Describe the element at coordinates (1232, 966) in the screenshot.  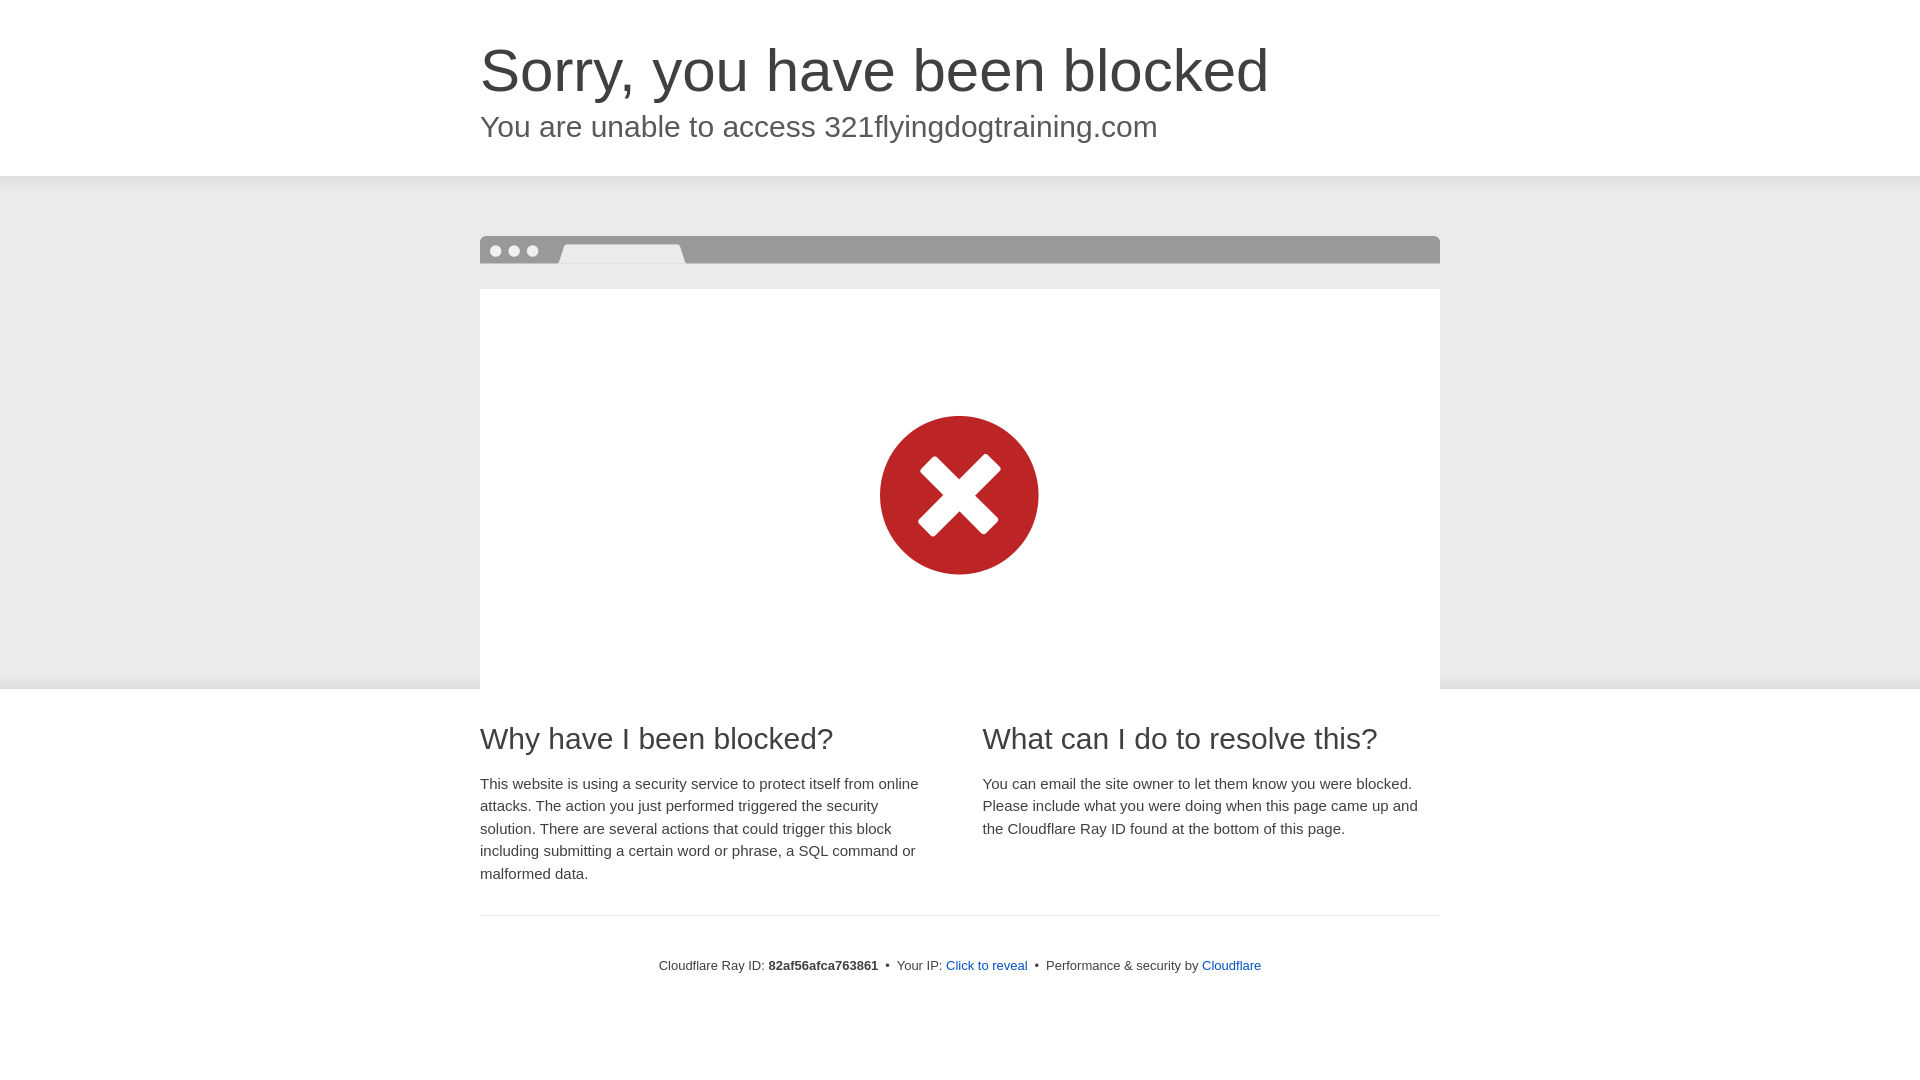
I see `Cloudflare` at that location.